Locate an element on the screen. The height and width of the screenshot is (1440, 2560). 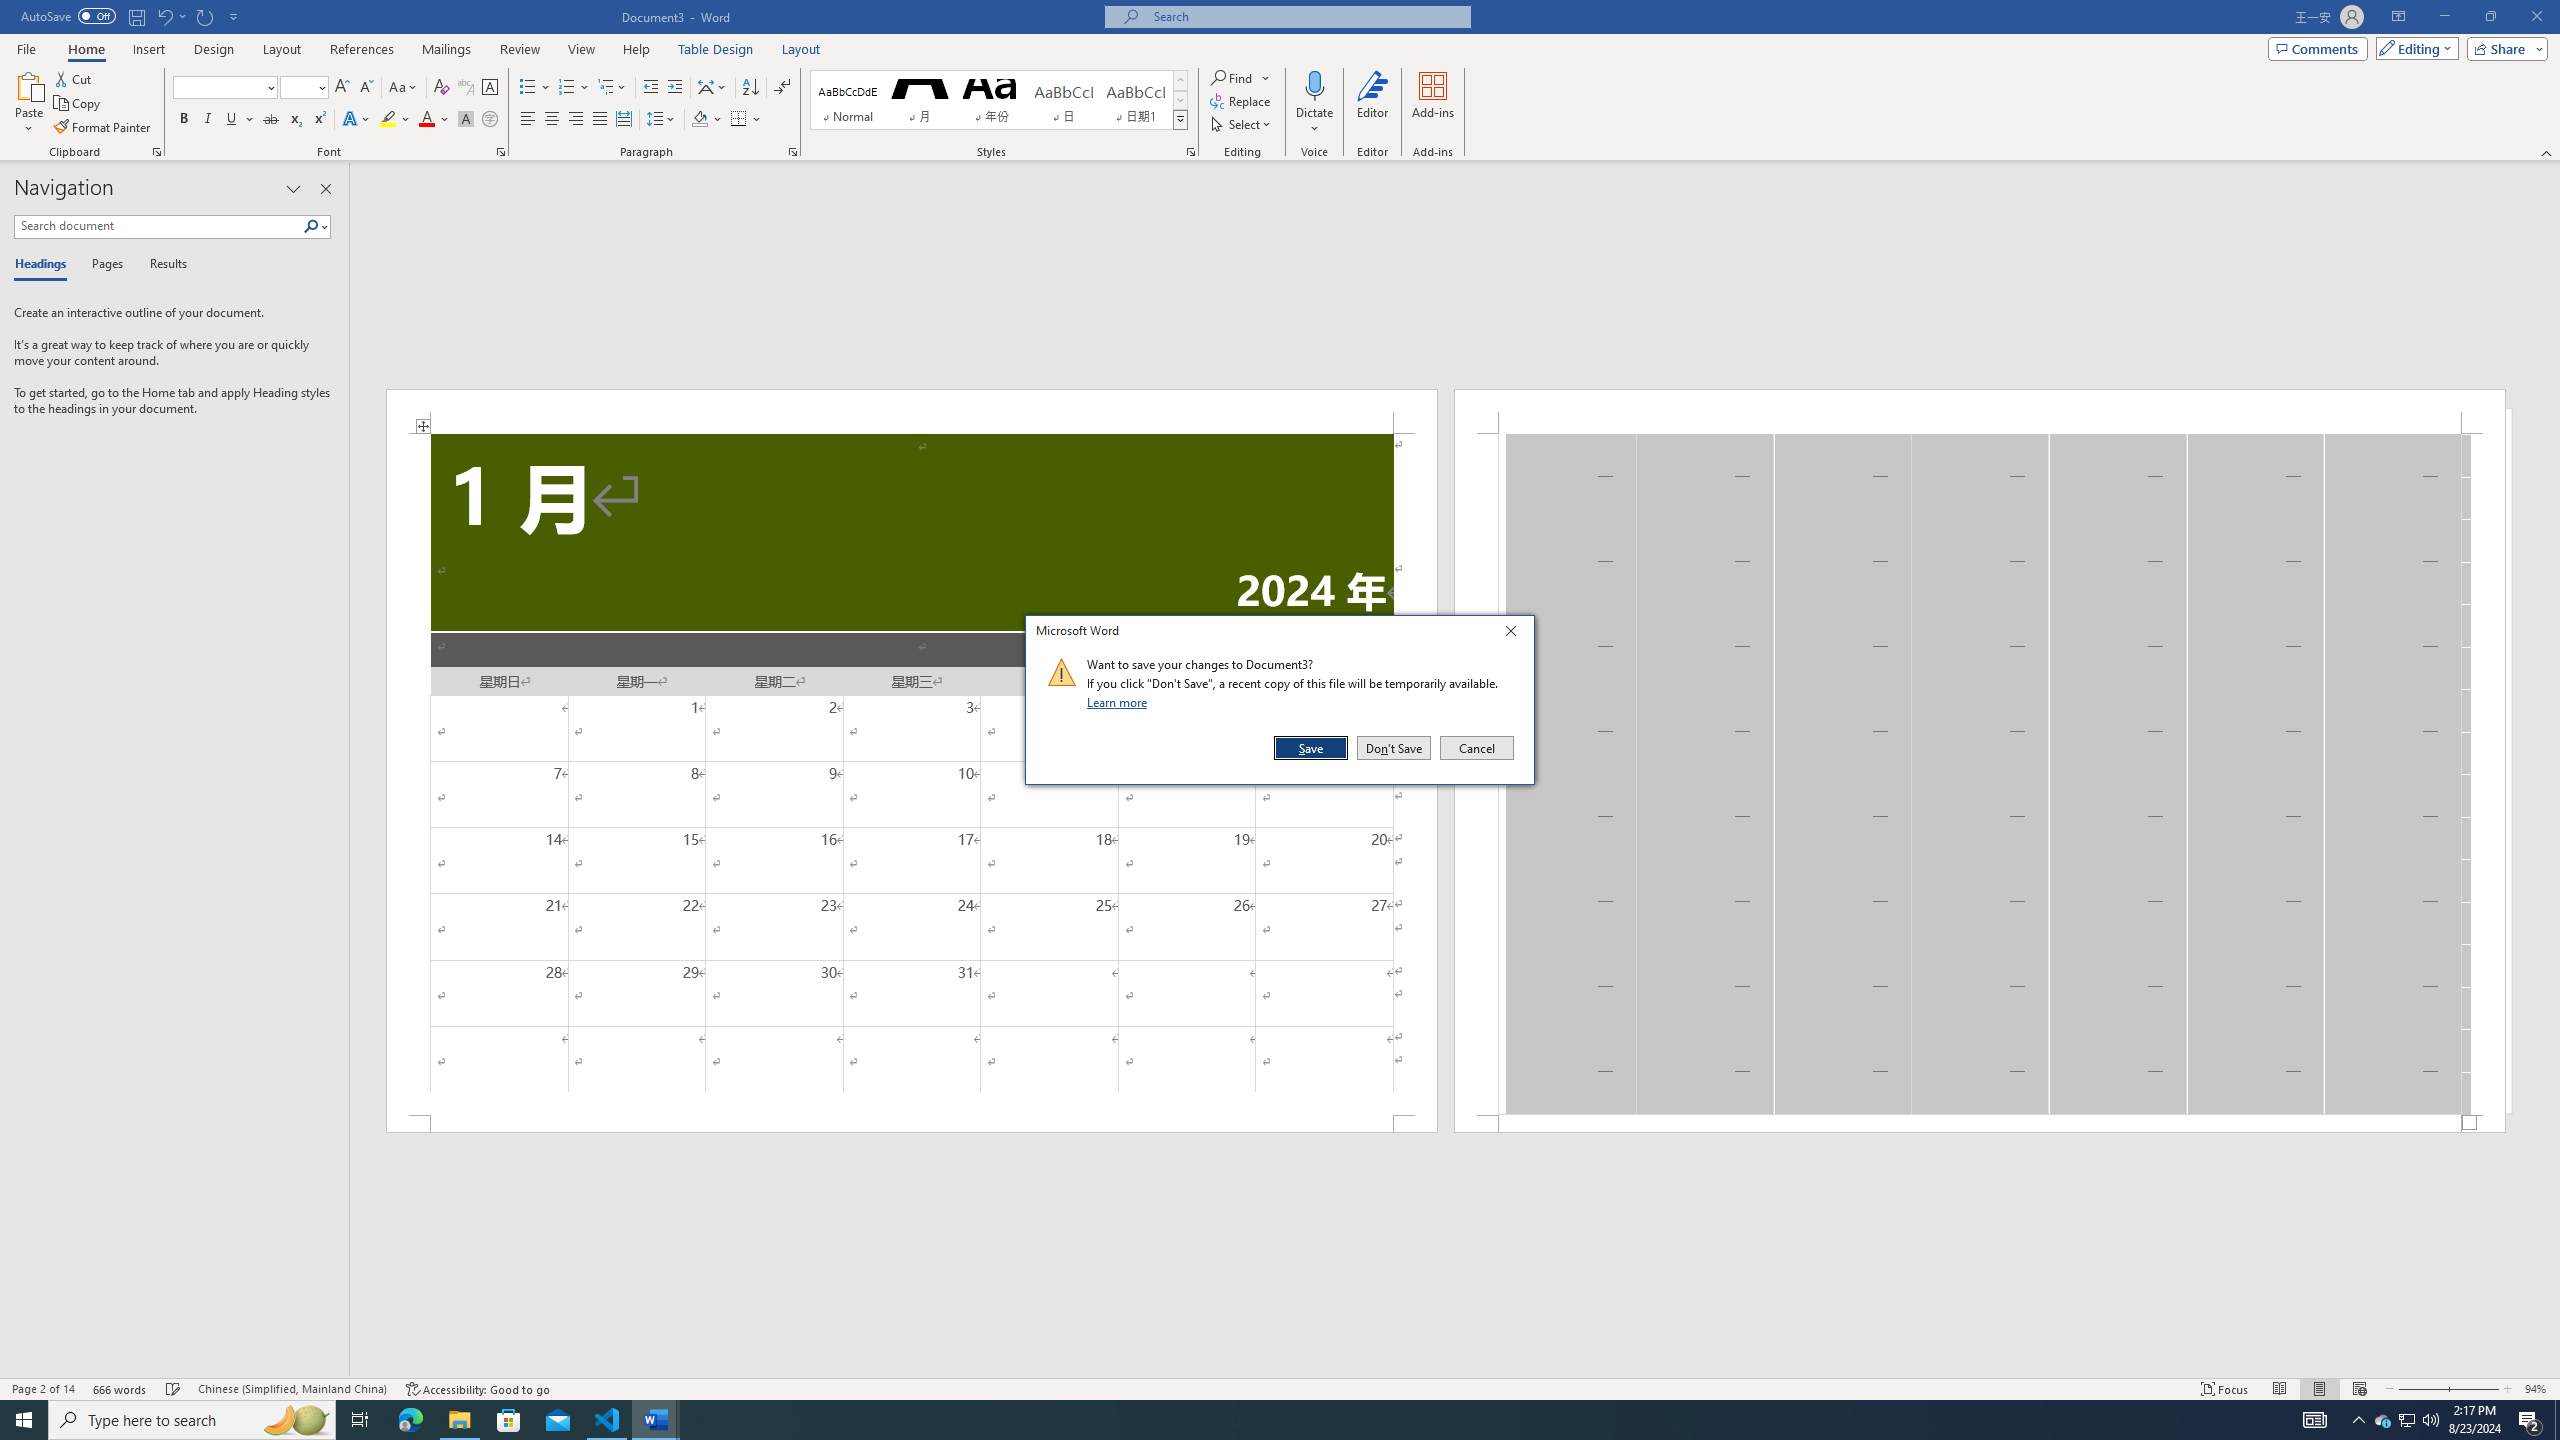
Show/Hide Editing Marks is located at coordinates (782, 88).